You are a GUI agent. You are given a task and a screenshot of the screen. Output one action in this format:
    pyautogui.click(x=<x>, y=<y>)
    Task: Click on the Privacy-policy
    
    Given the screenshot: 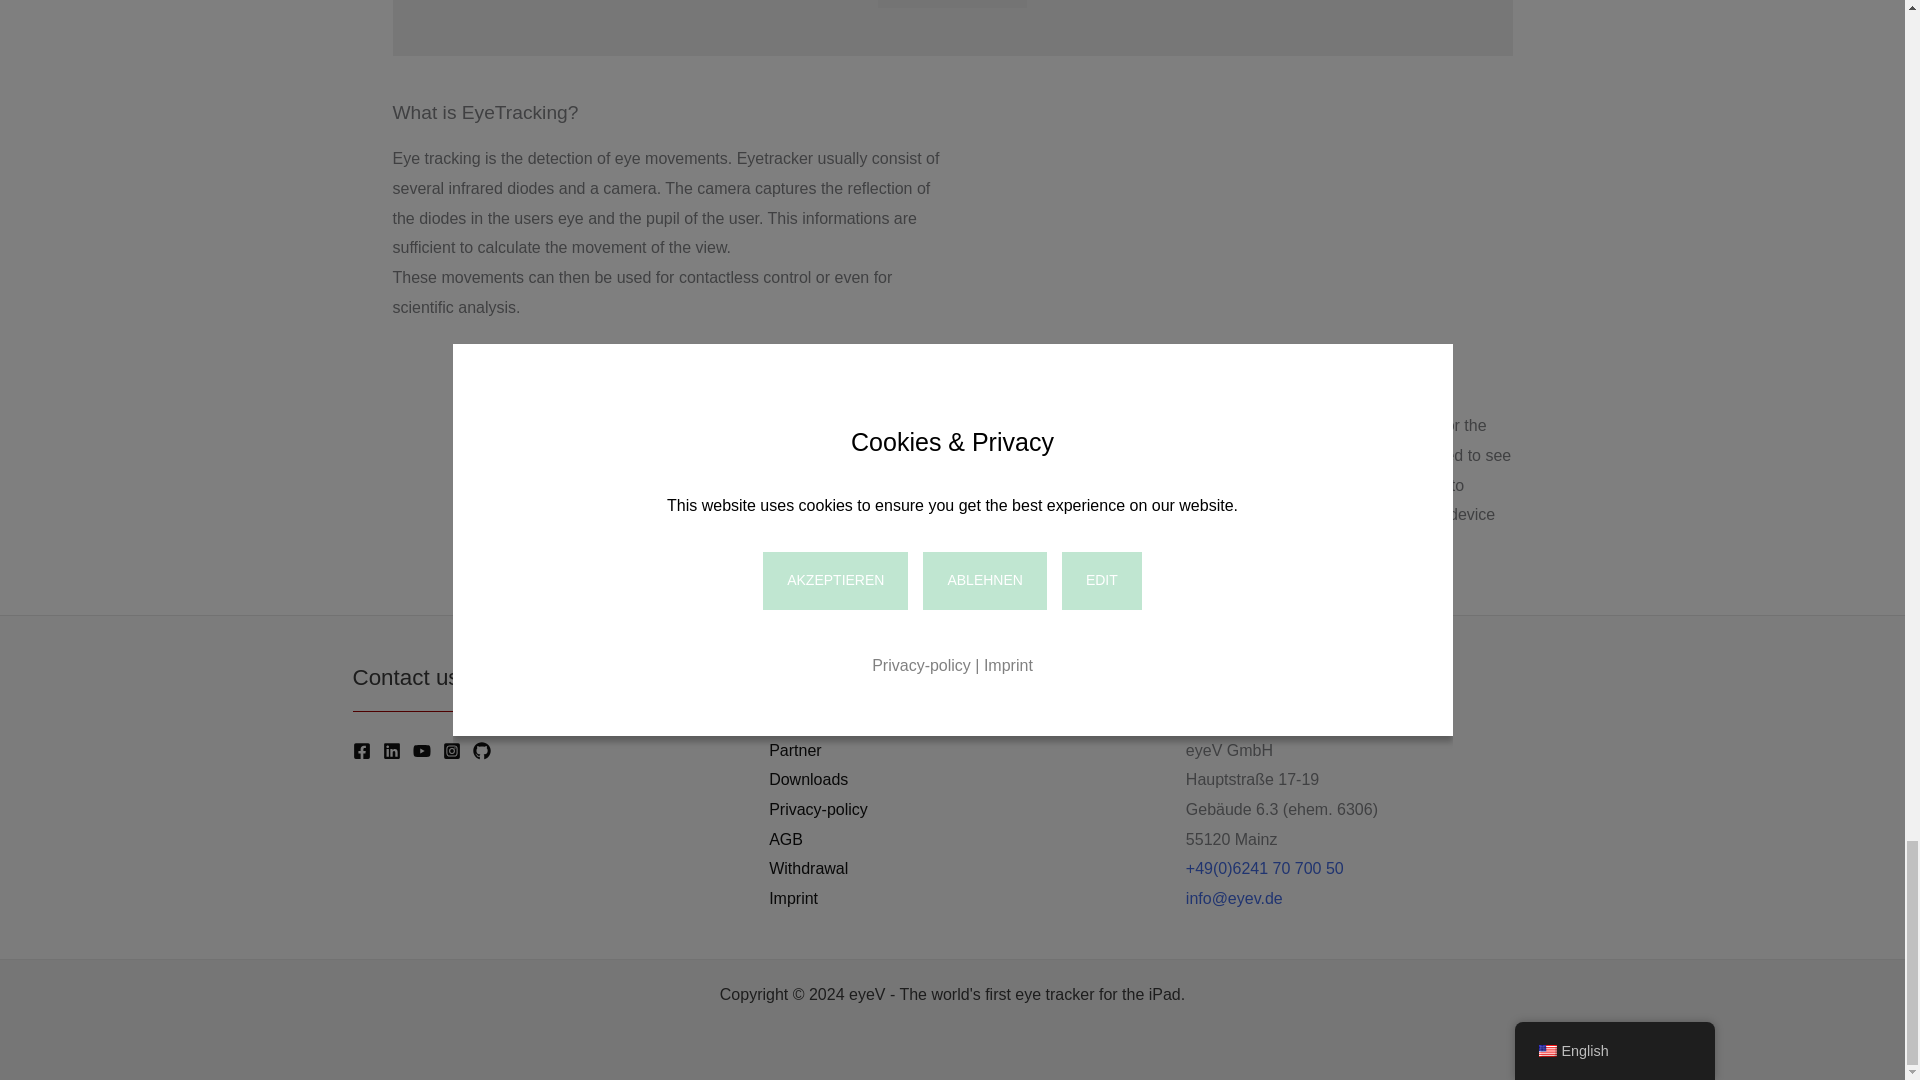 What is the action you would take?
    pyautogui.click(x=818, y=810)
    